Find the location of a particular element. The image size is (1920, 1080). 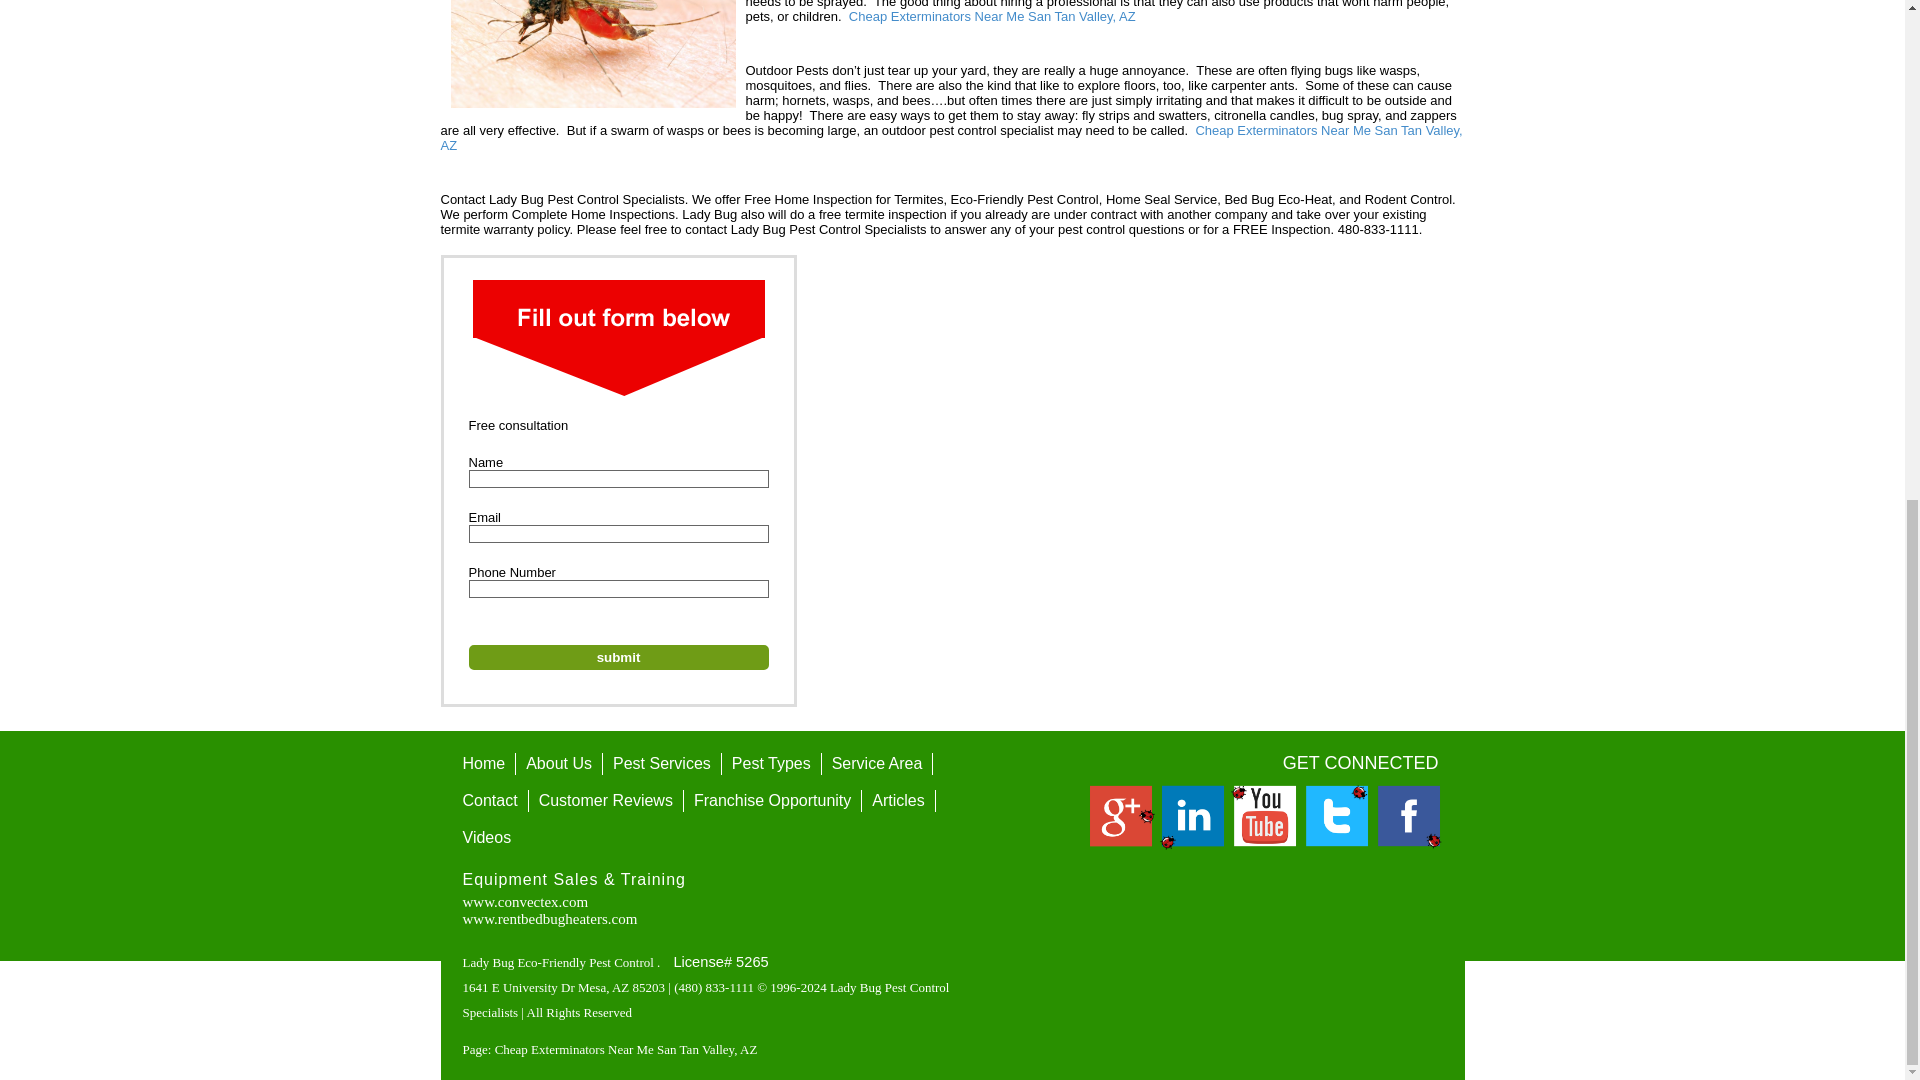

About Us is located at coordinates (559, 764).